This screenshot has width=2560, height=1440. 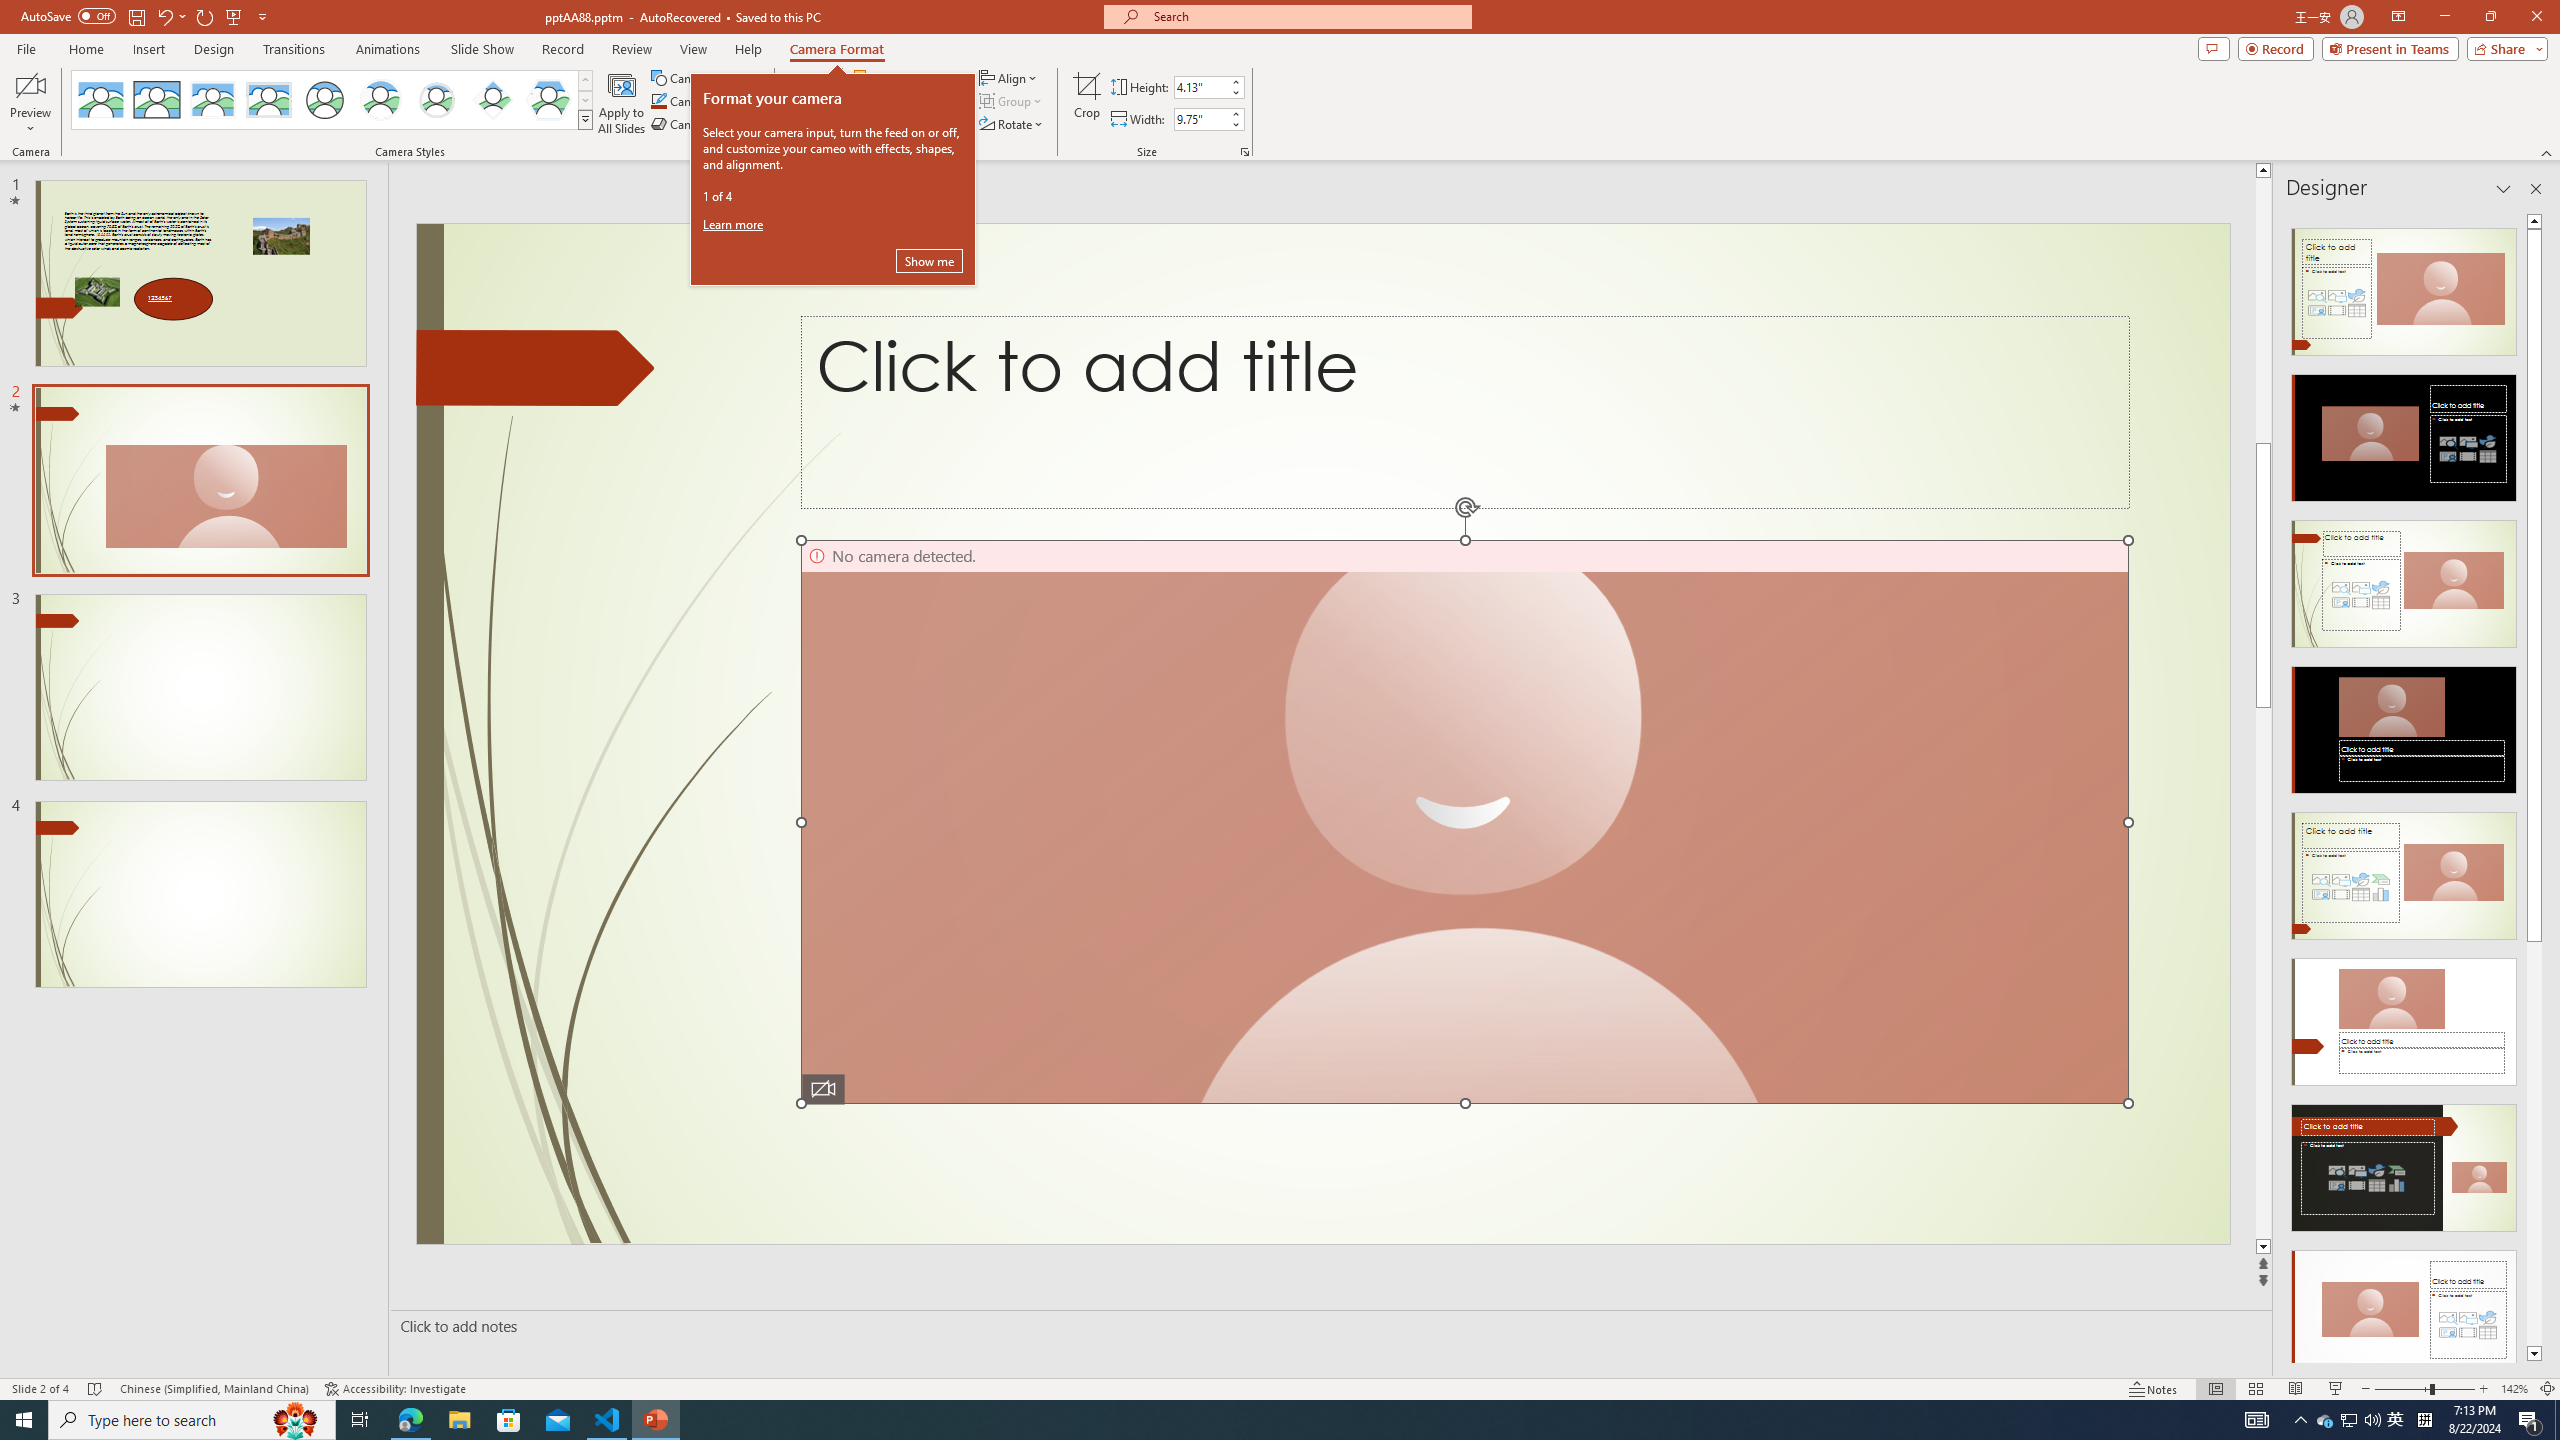 What do you see at coordinates (912, 100) in the screenshot?
I see `Send Backward` at bounding box center [912, 100].